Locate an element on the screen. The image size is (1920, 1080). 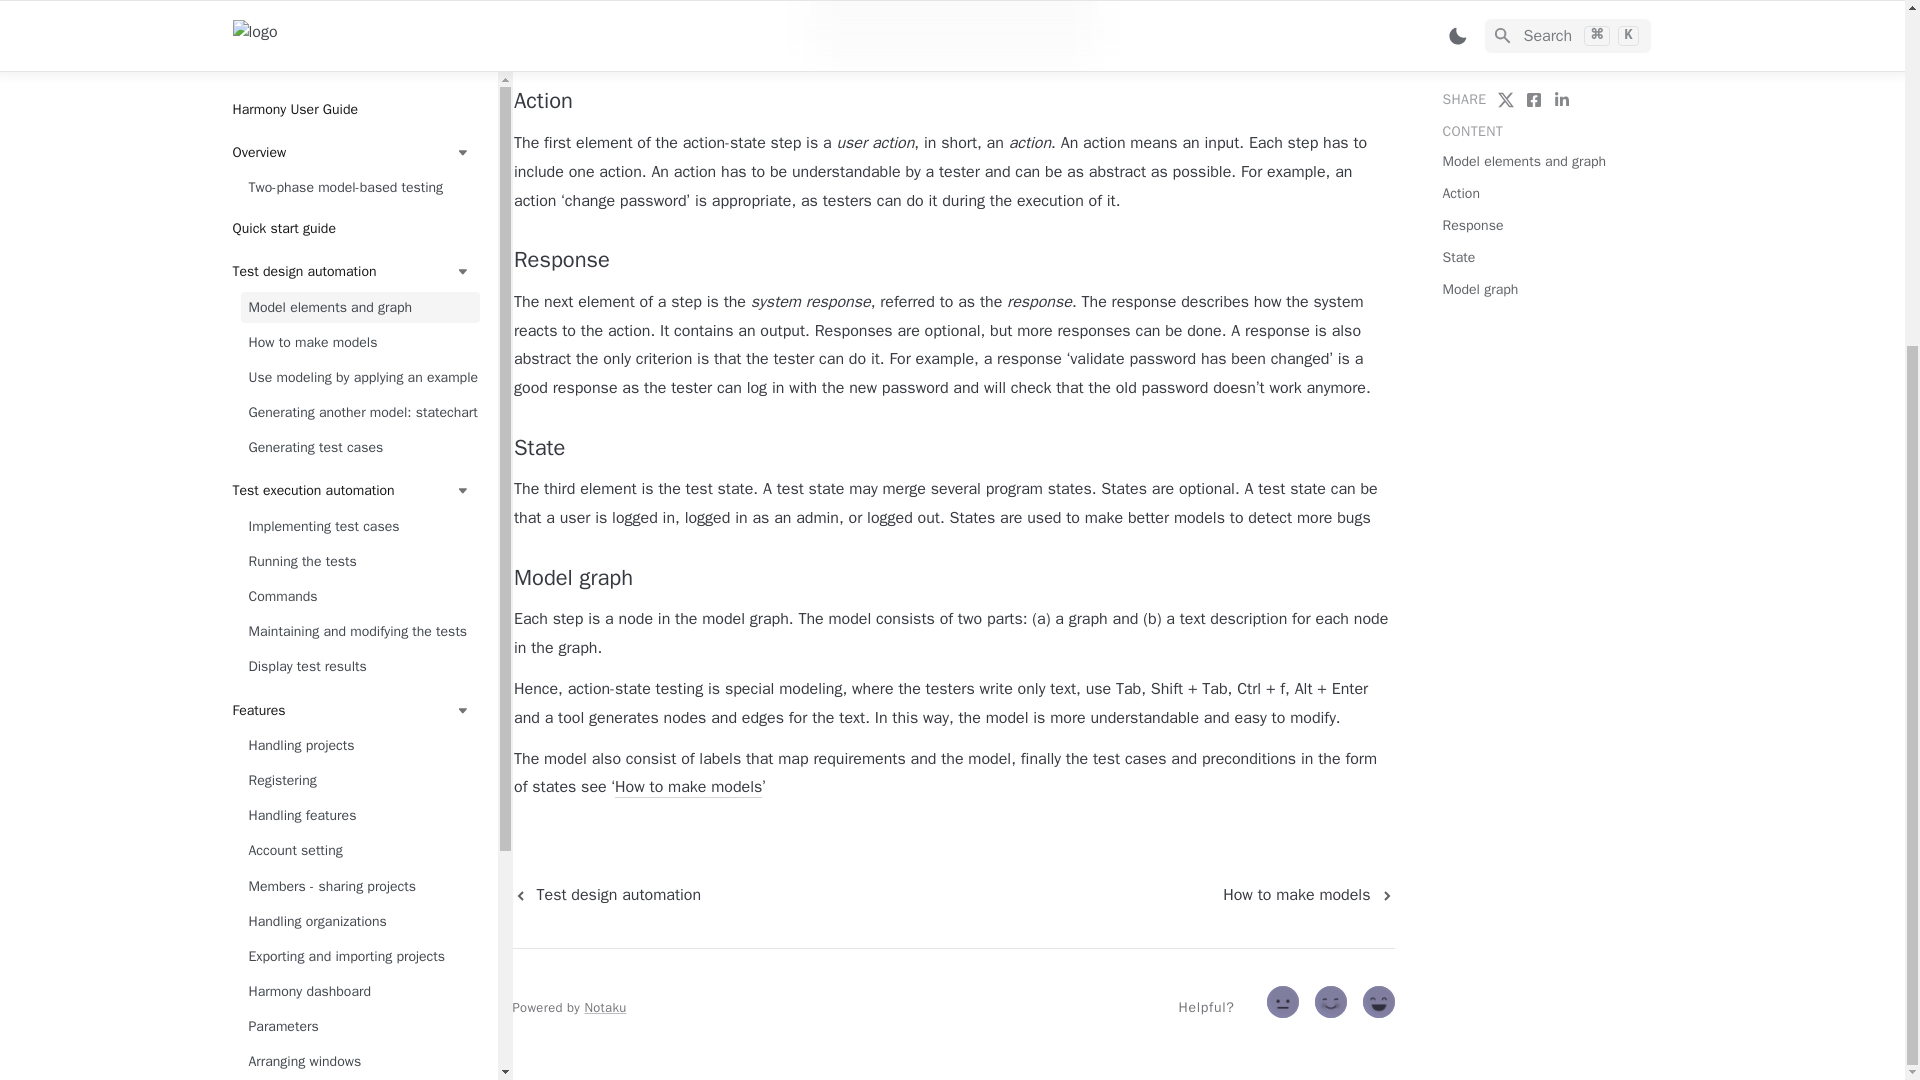
Test execution automation is located at coordinates (351, 4).